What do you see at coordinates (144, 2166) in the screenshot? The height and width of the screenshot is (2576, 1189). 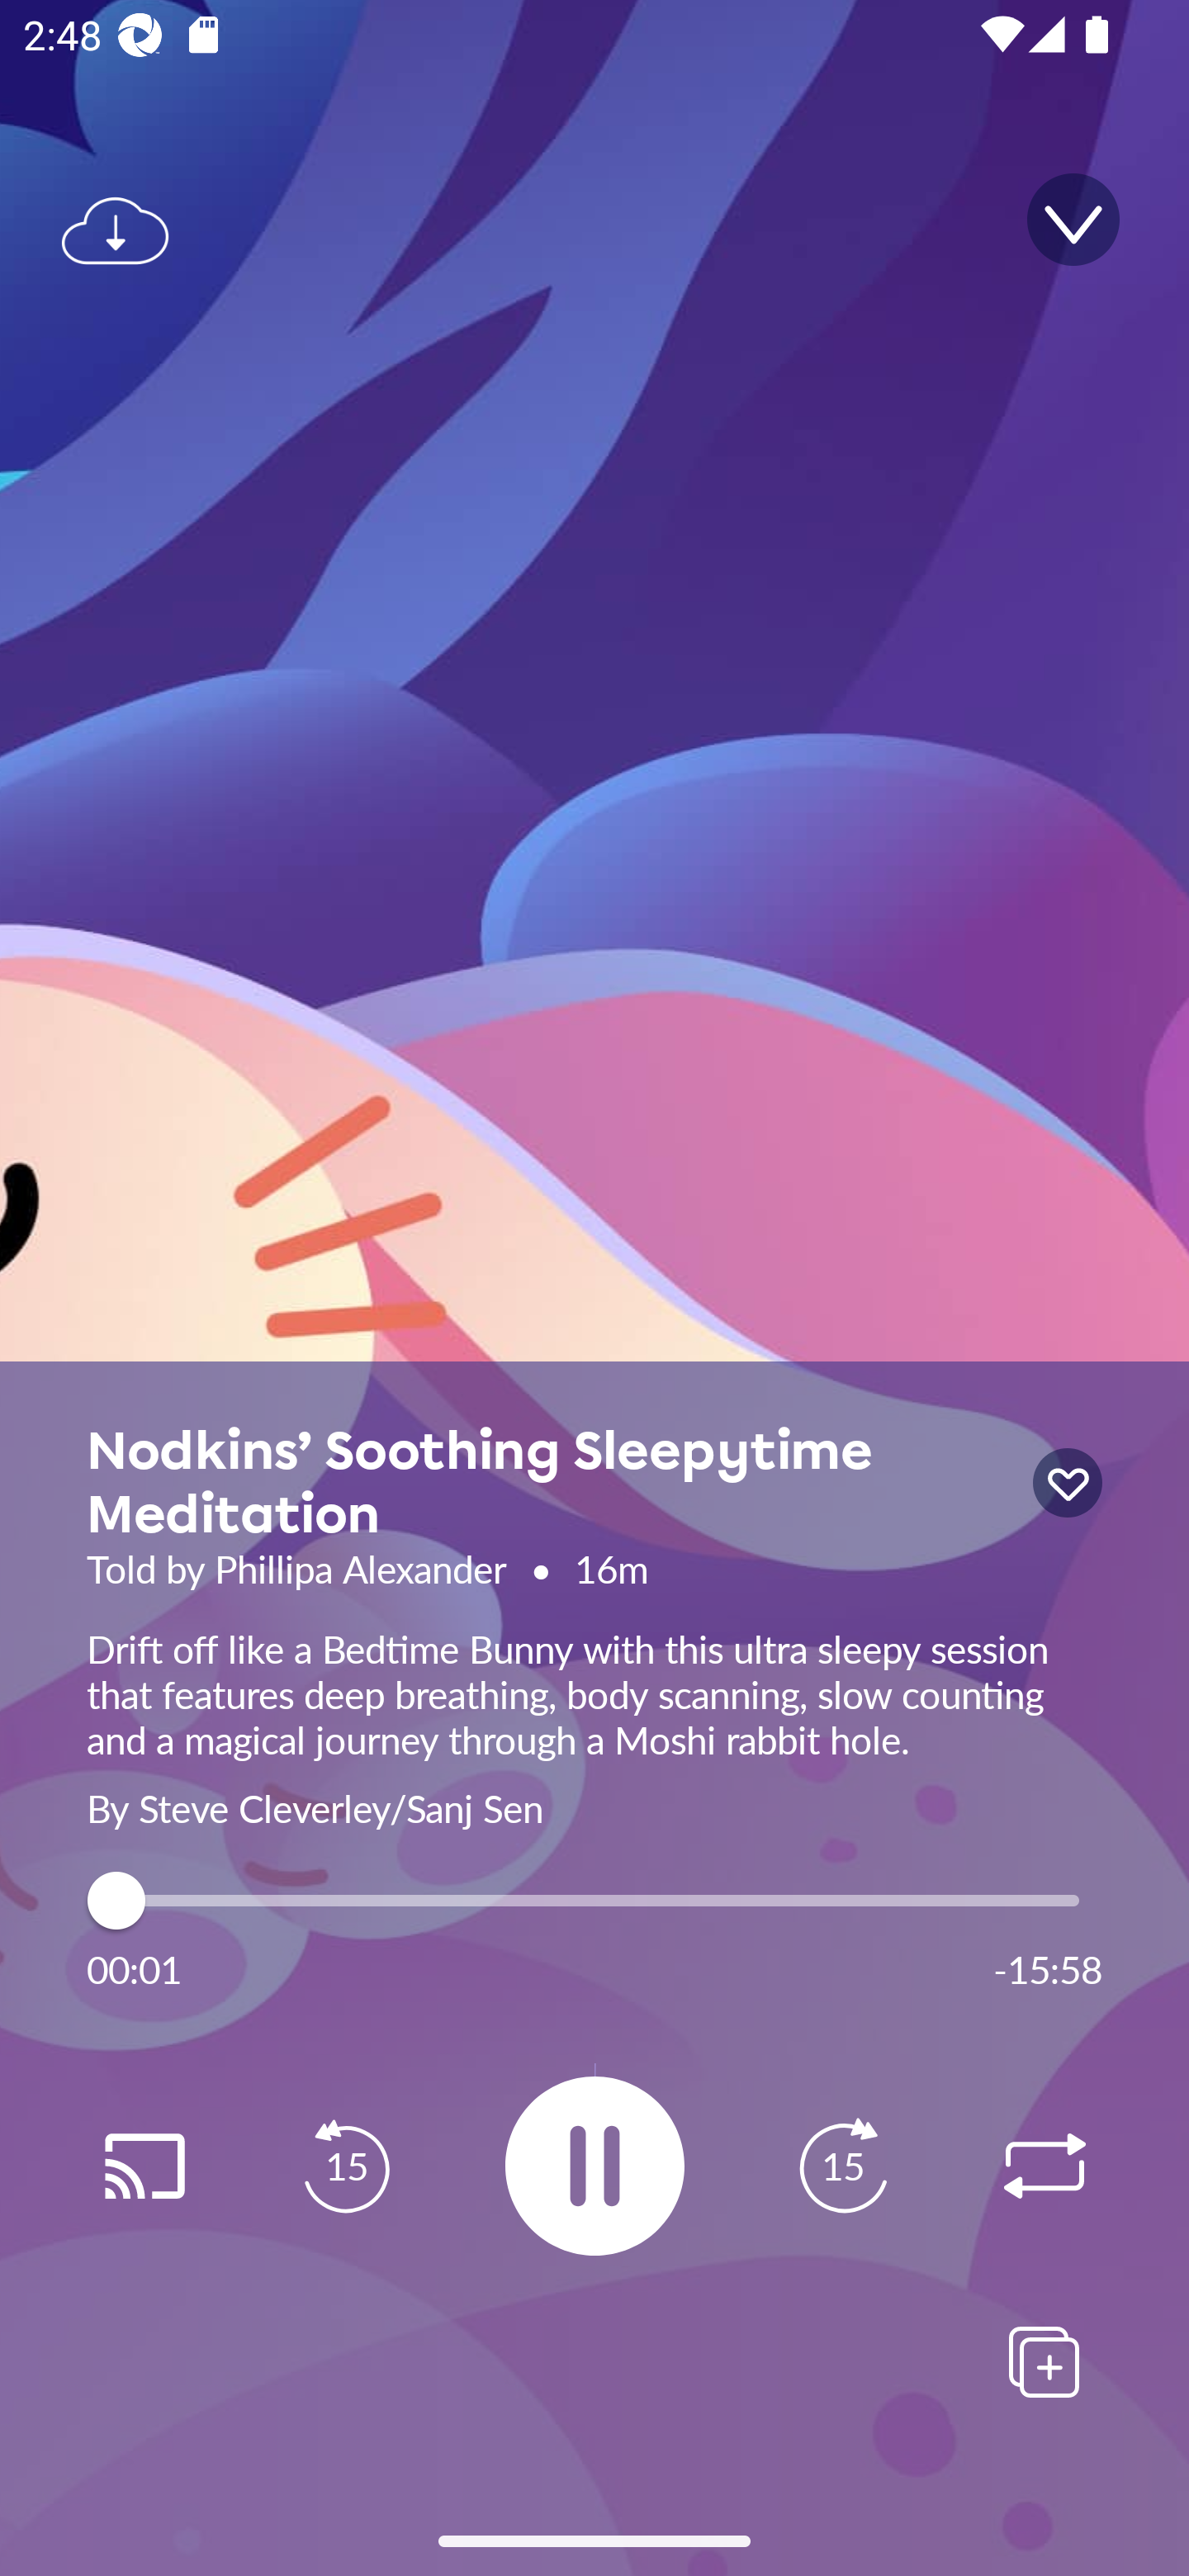 I see `Replay` at bounding box center [144, 2166].